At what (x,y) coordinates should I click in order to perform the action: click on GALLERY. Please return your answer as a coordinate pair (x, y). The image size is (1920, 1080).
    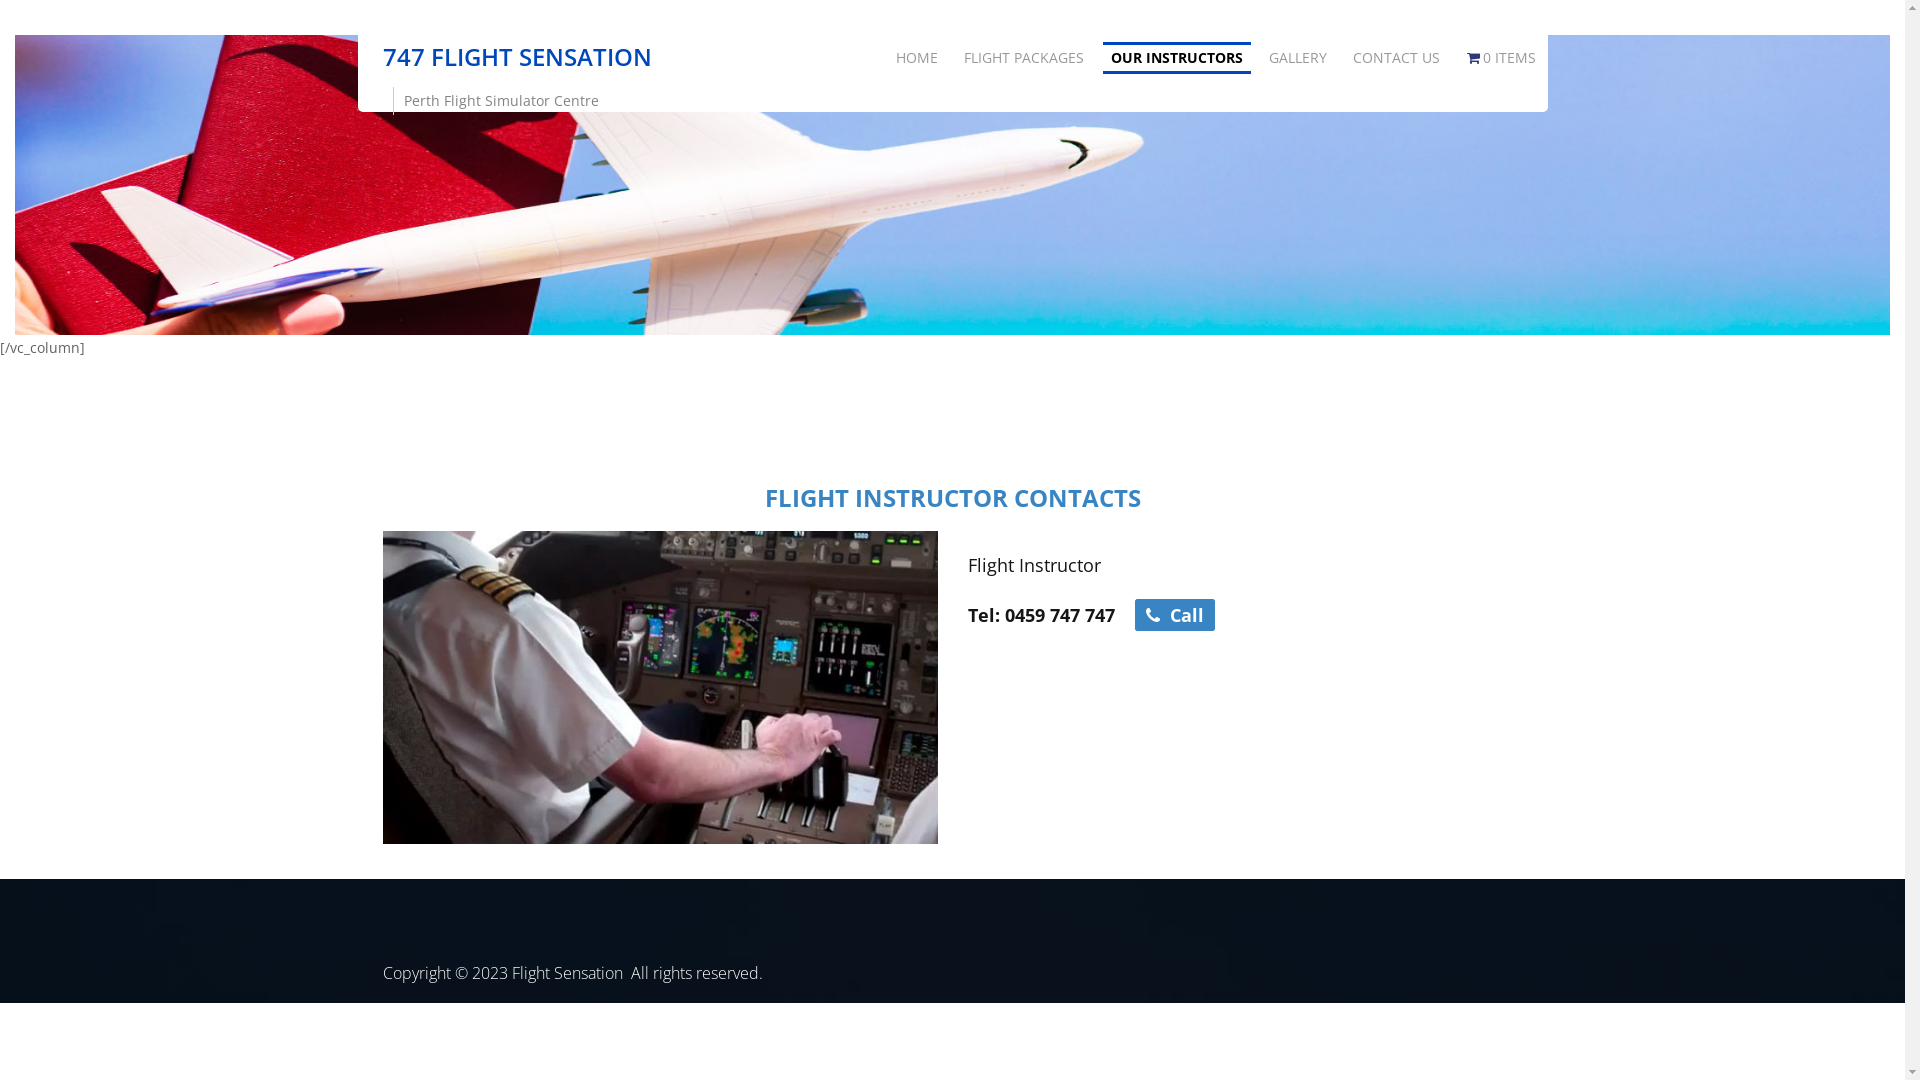
    Looking at the image, I should click on (1298, 58).